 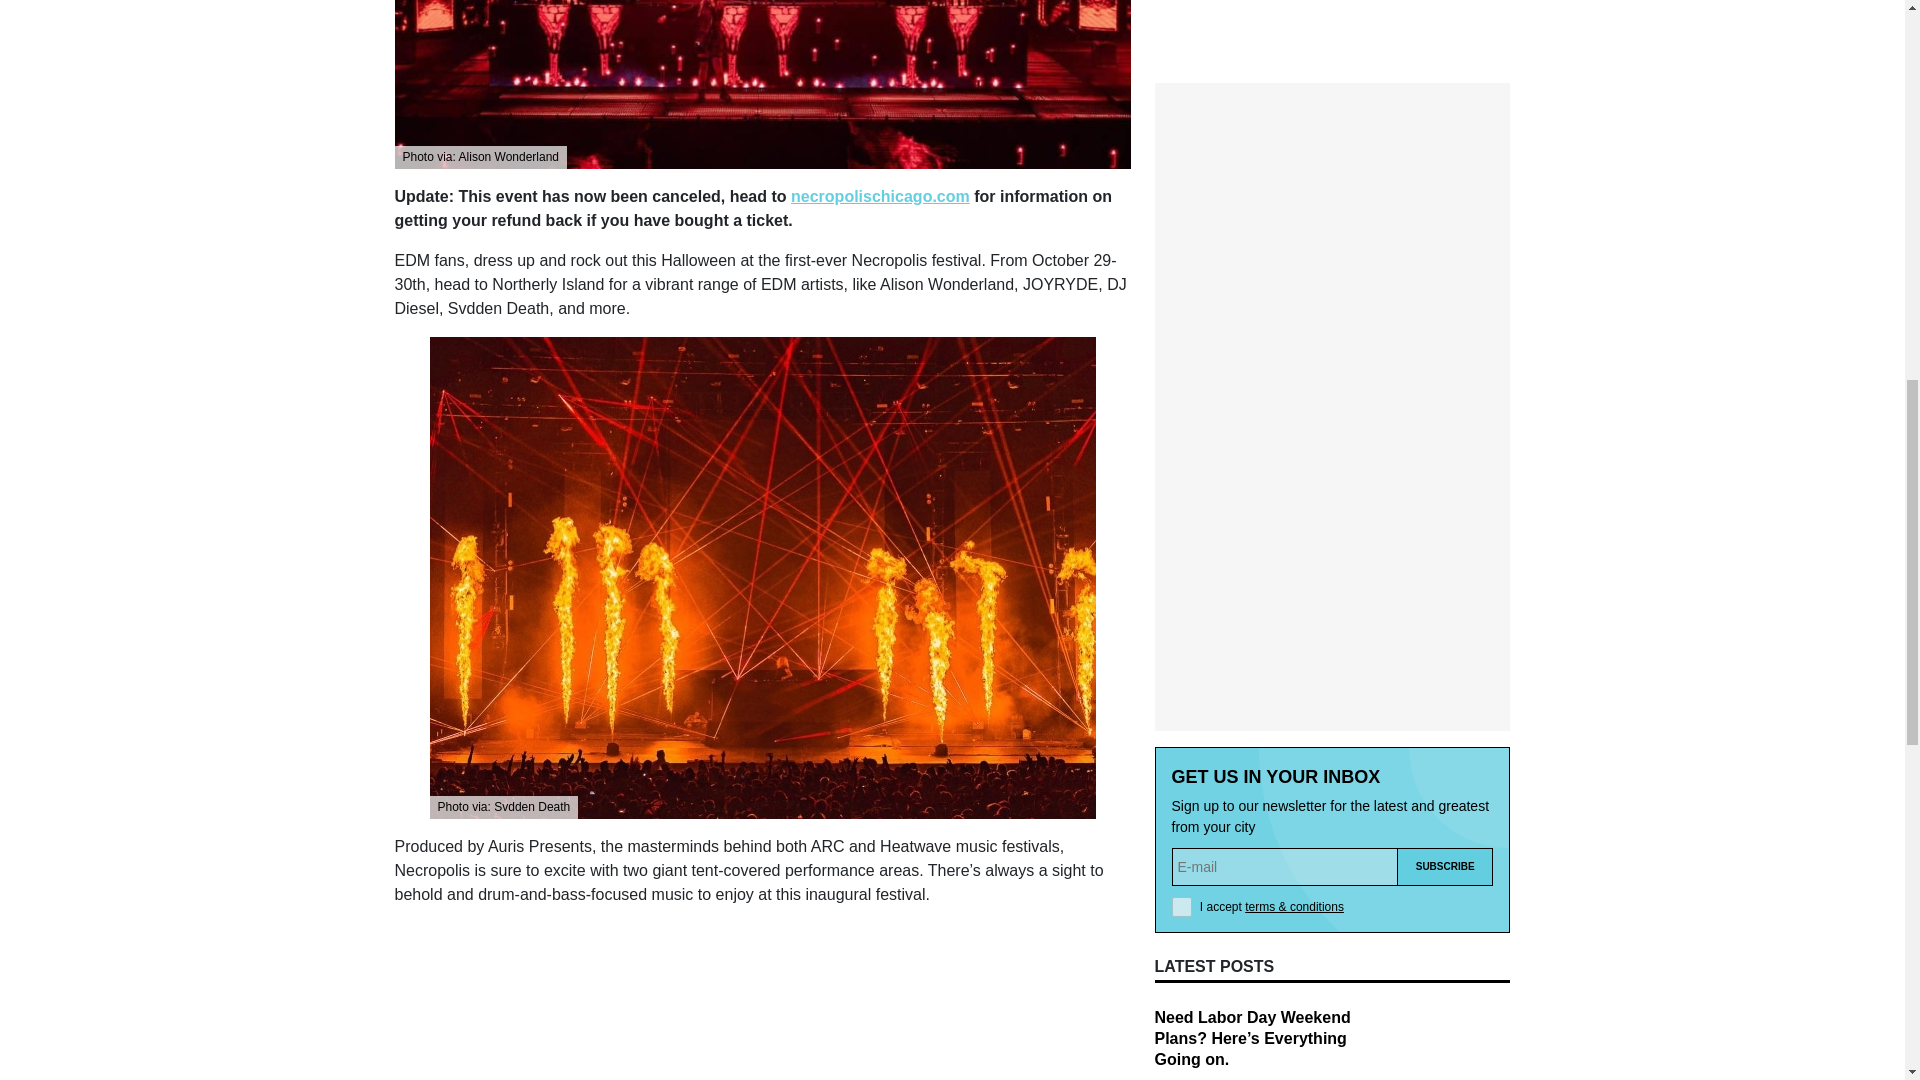 What do you see at coordinates (1204, 921) in the screenshot?
I see `AUGUST 13, 2024` at bounding box center [1204, 921].